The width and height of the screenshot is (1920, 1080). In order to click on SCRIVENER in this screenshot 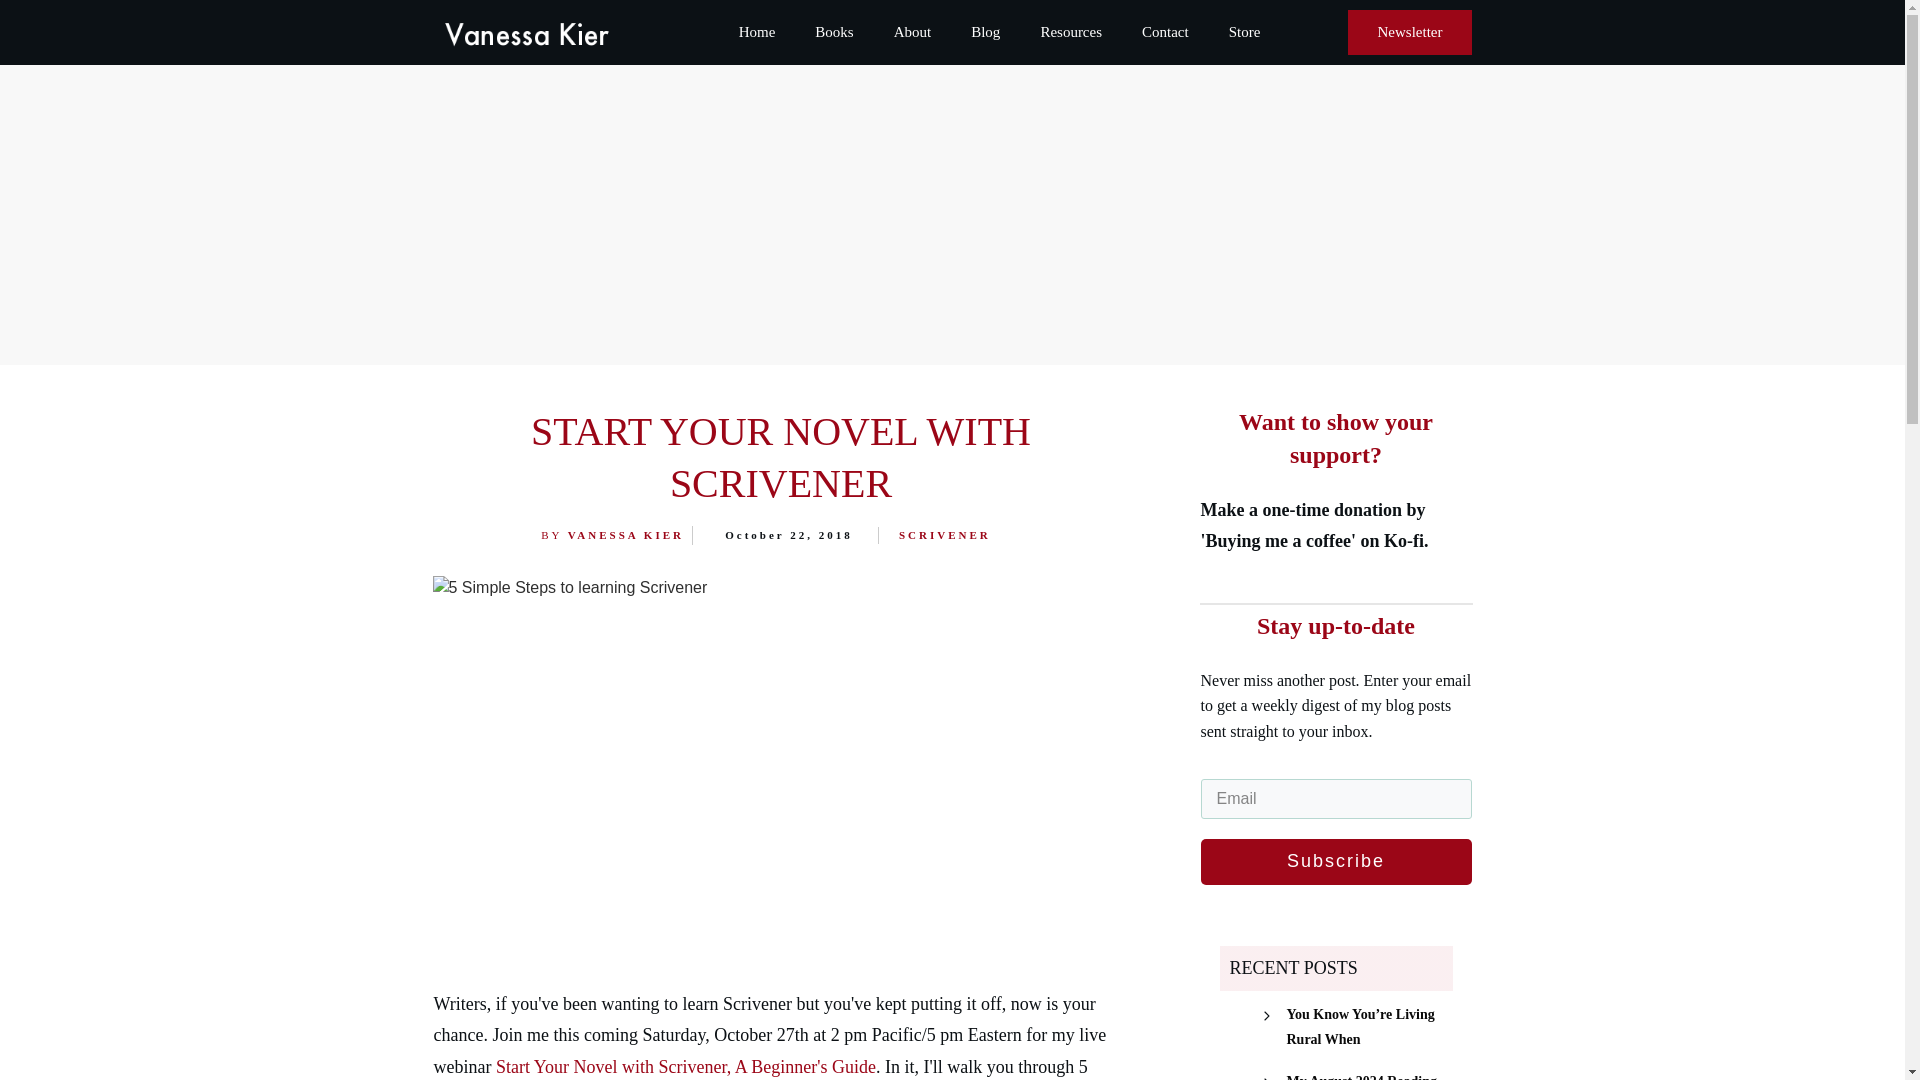, I will do `click(944, 535)`.